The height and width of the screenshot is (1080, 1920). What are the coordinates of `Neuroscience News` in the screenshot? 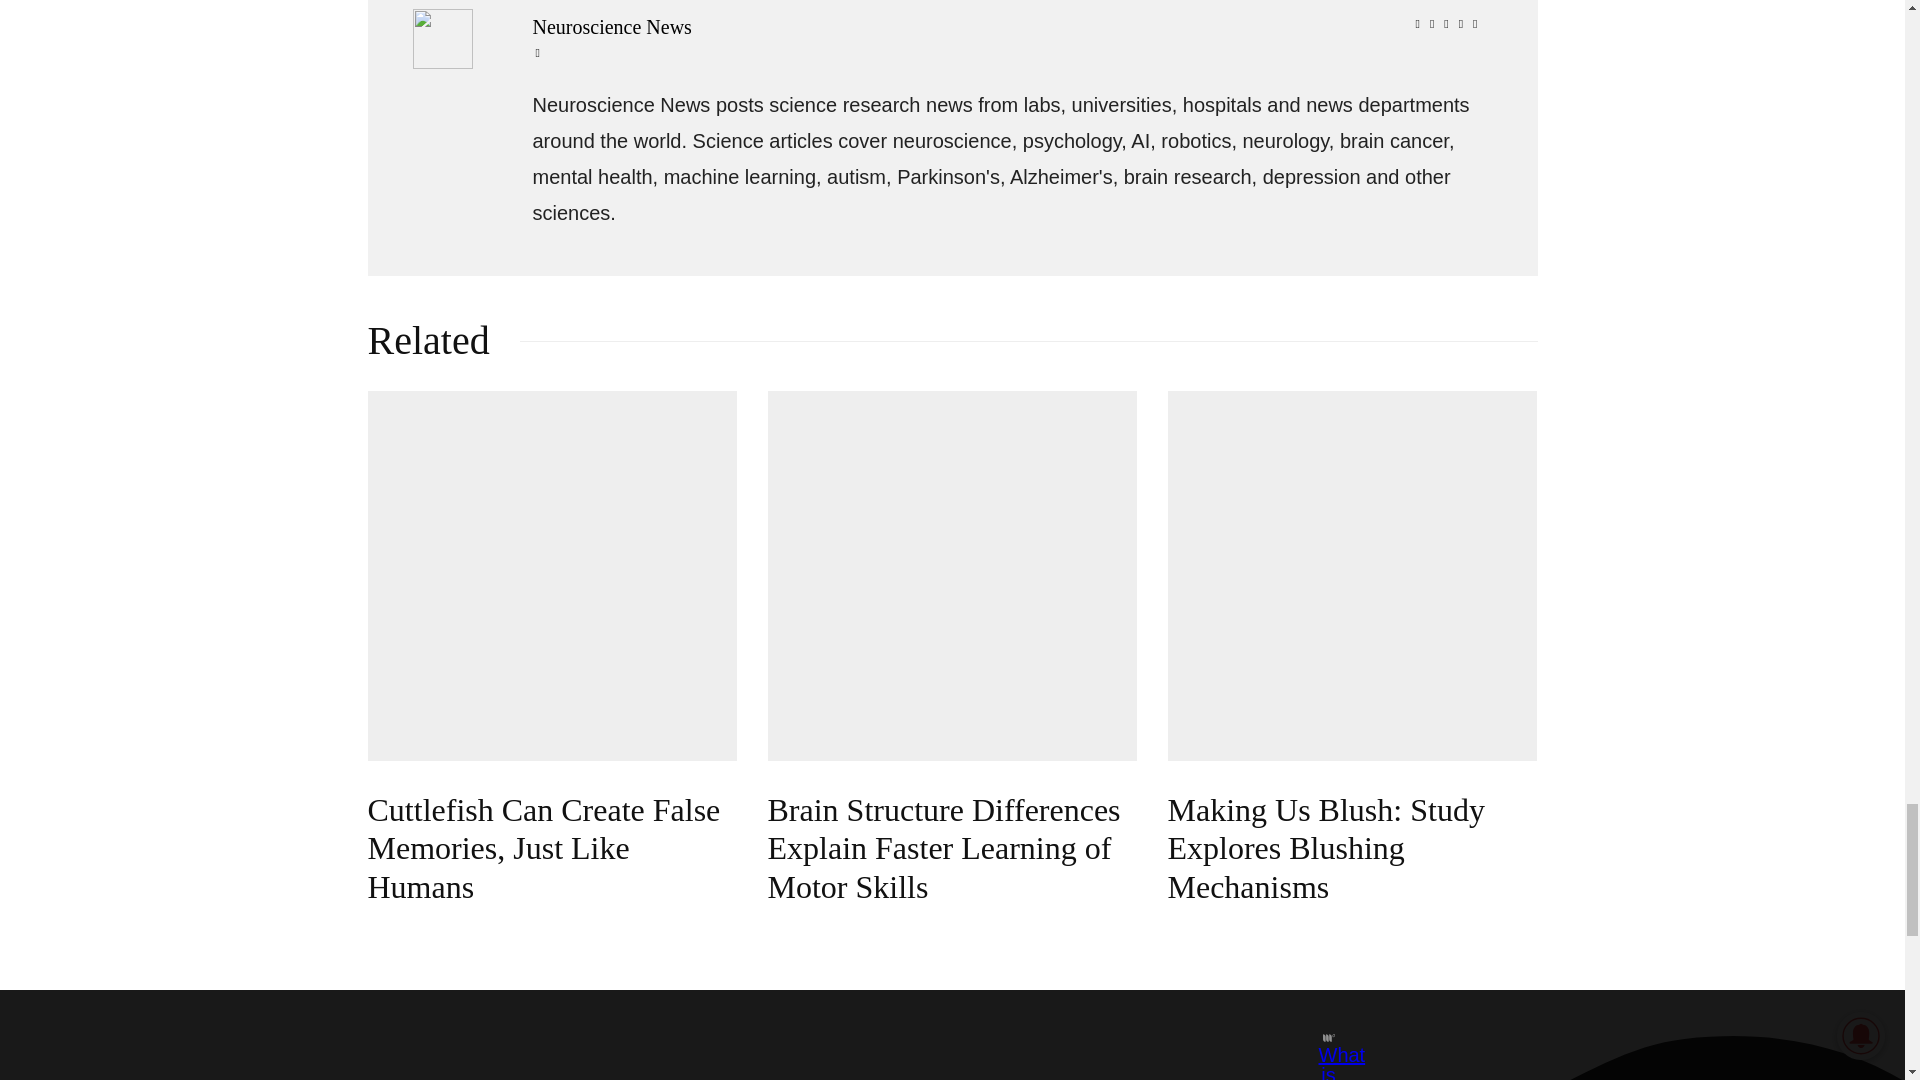 It's located at (1008, 26).